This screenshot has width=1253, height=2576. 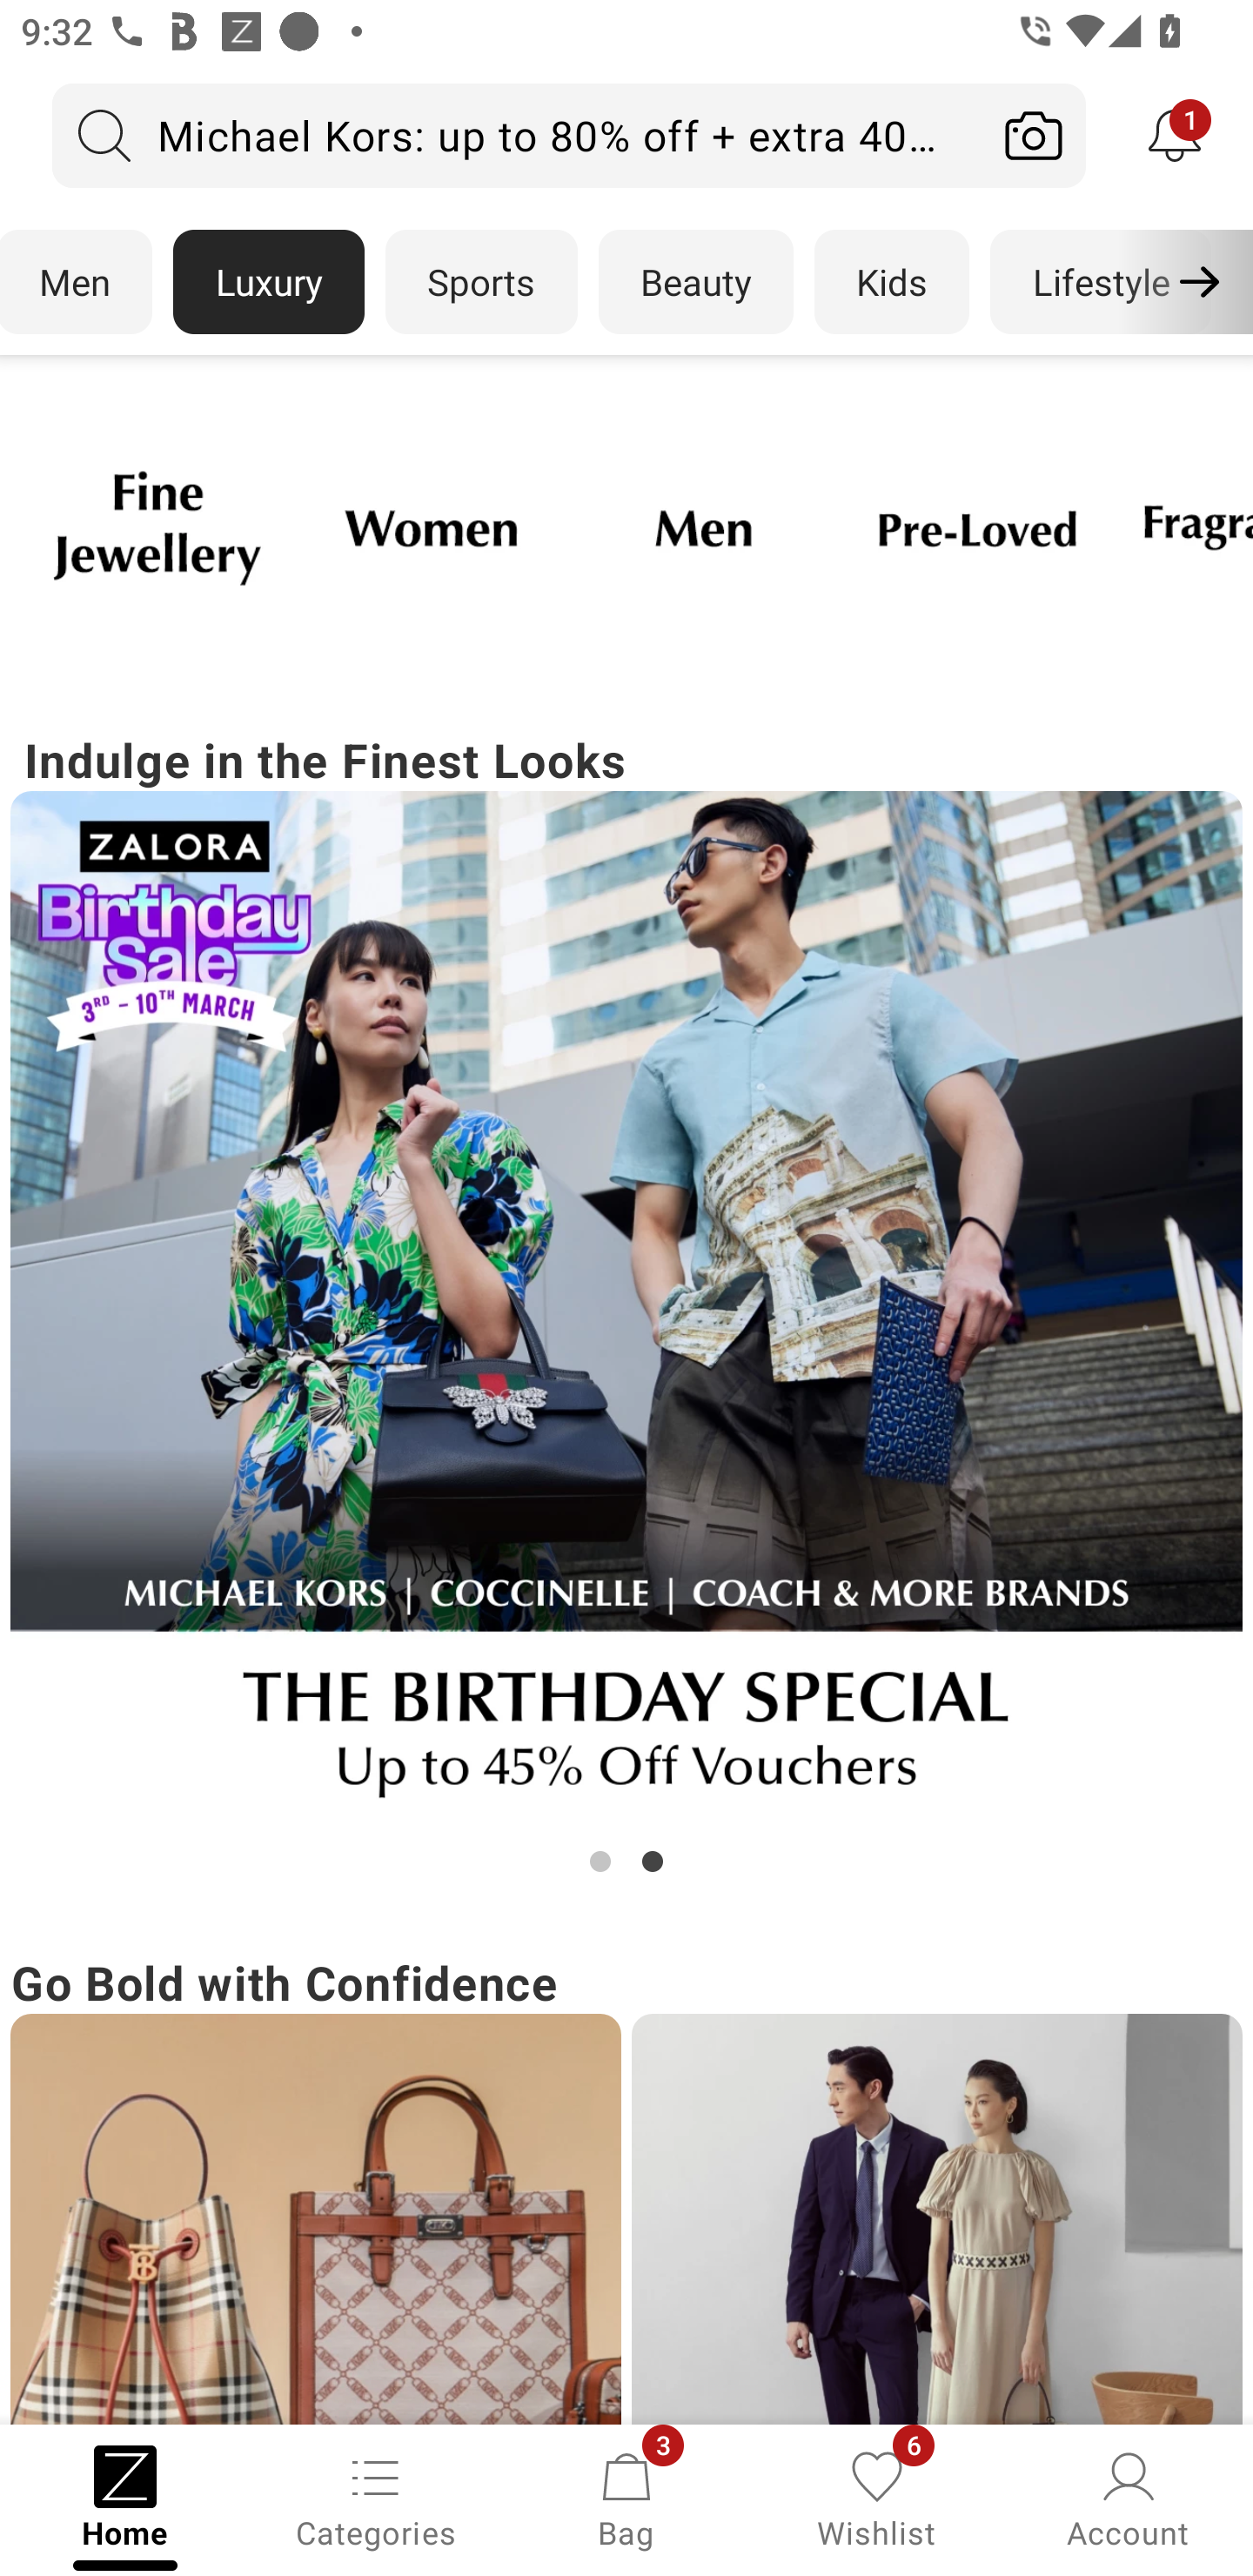 I want to click on Beauty, so click(x=696, y=282).